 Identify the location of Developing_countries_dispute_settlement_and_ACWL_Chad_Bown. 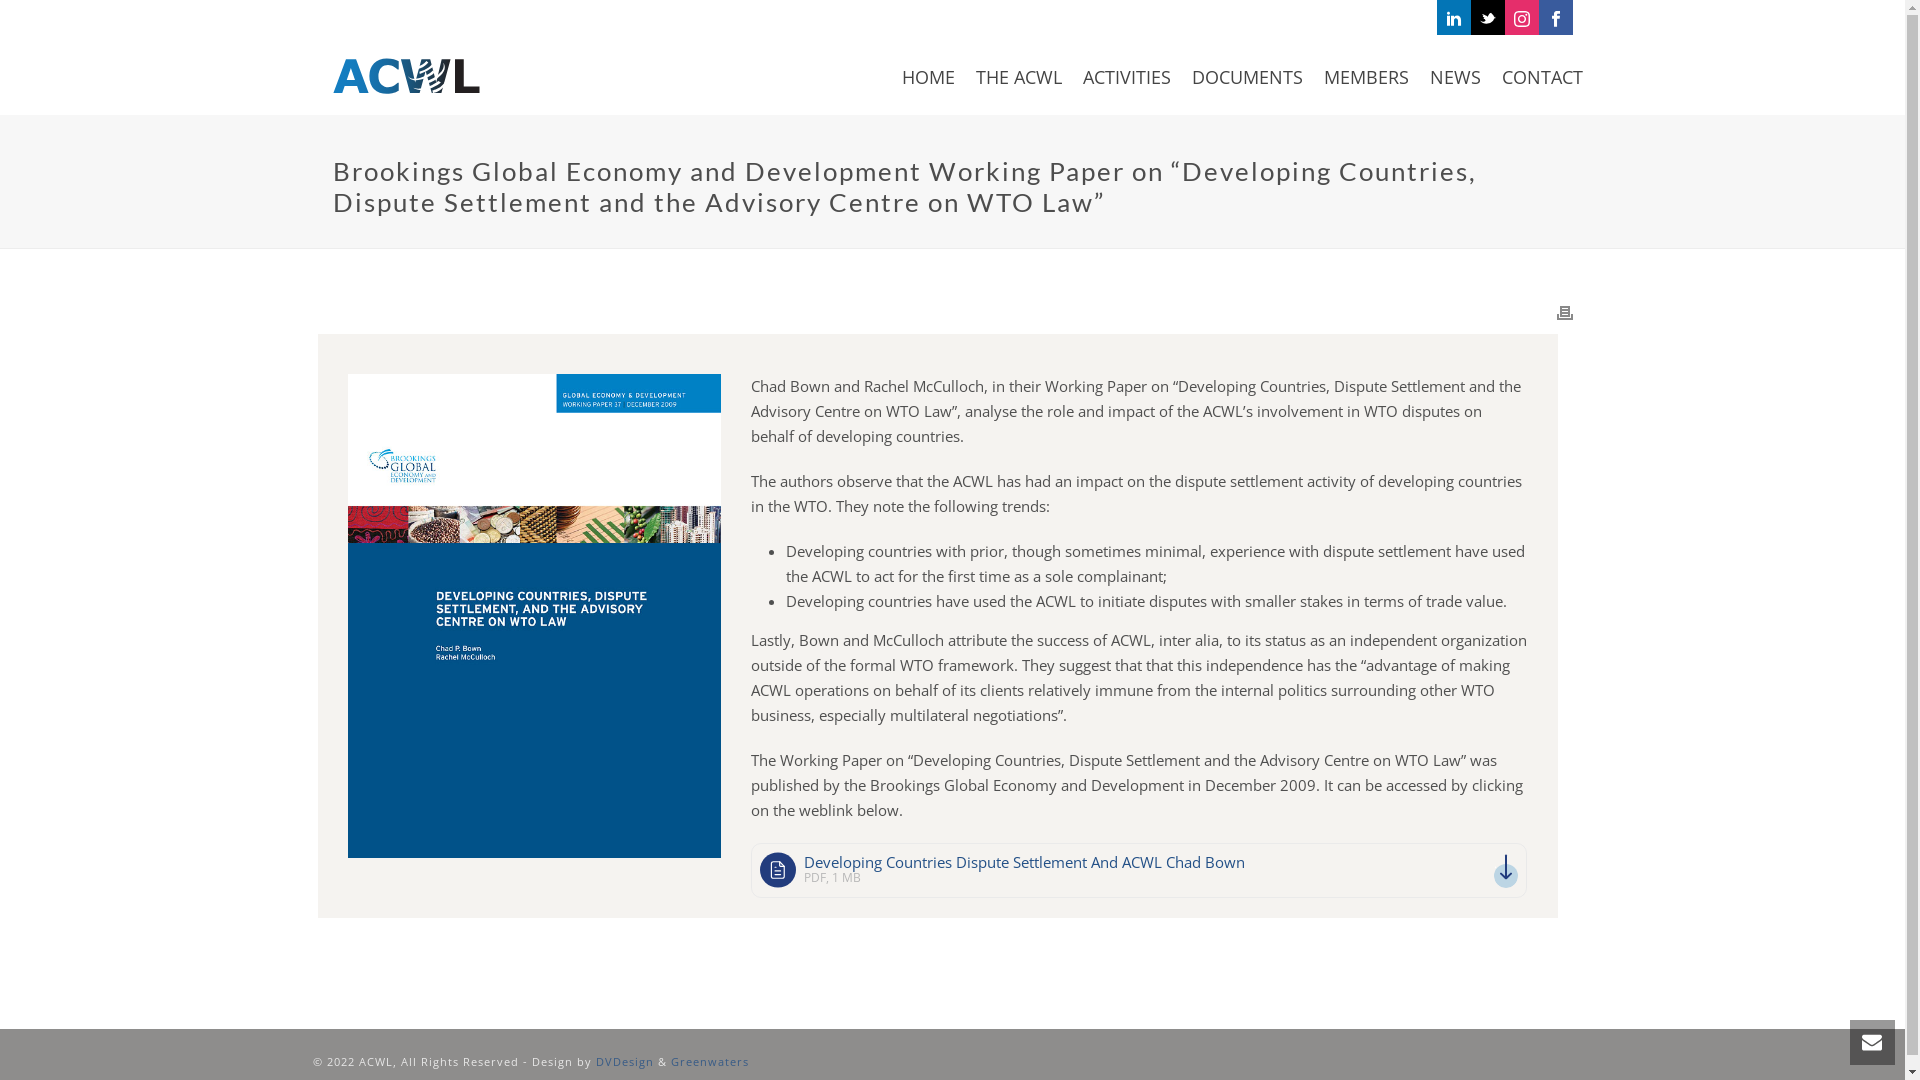
(534, 615).